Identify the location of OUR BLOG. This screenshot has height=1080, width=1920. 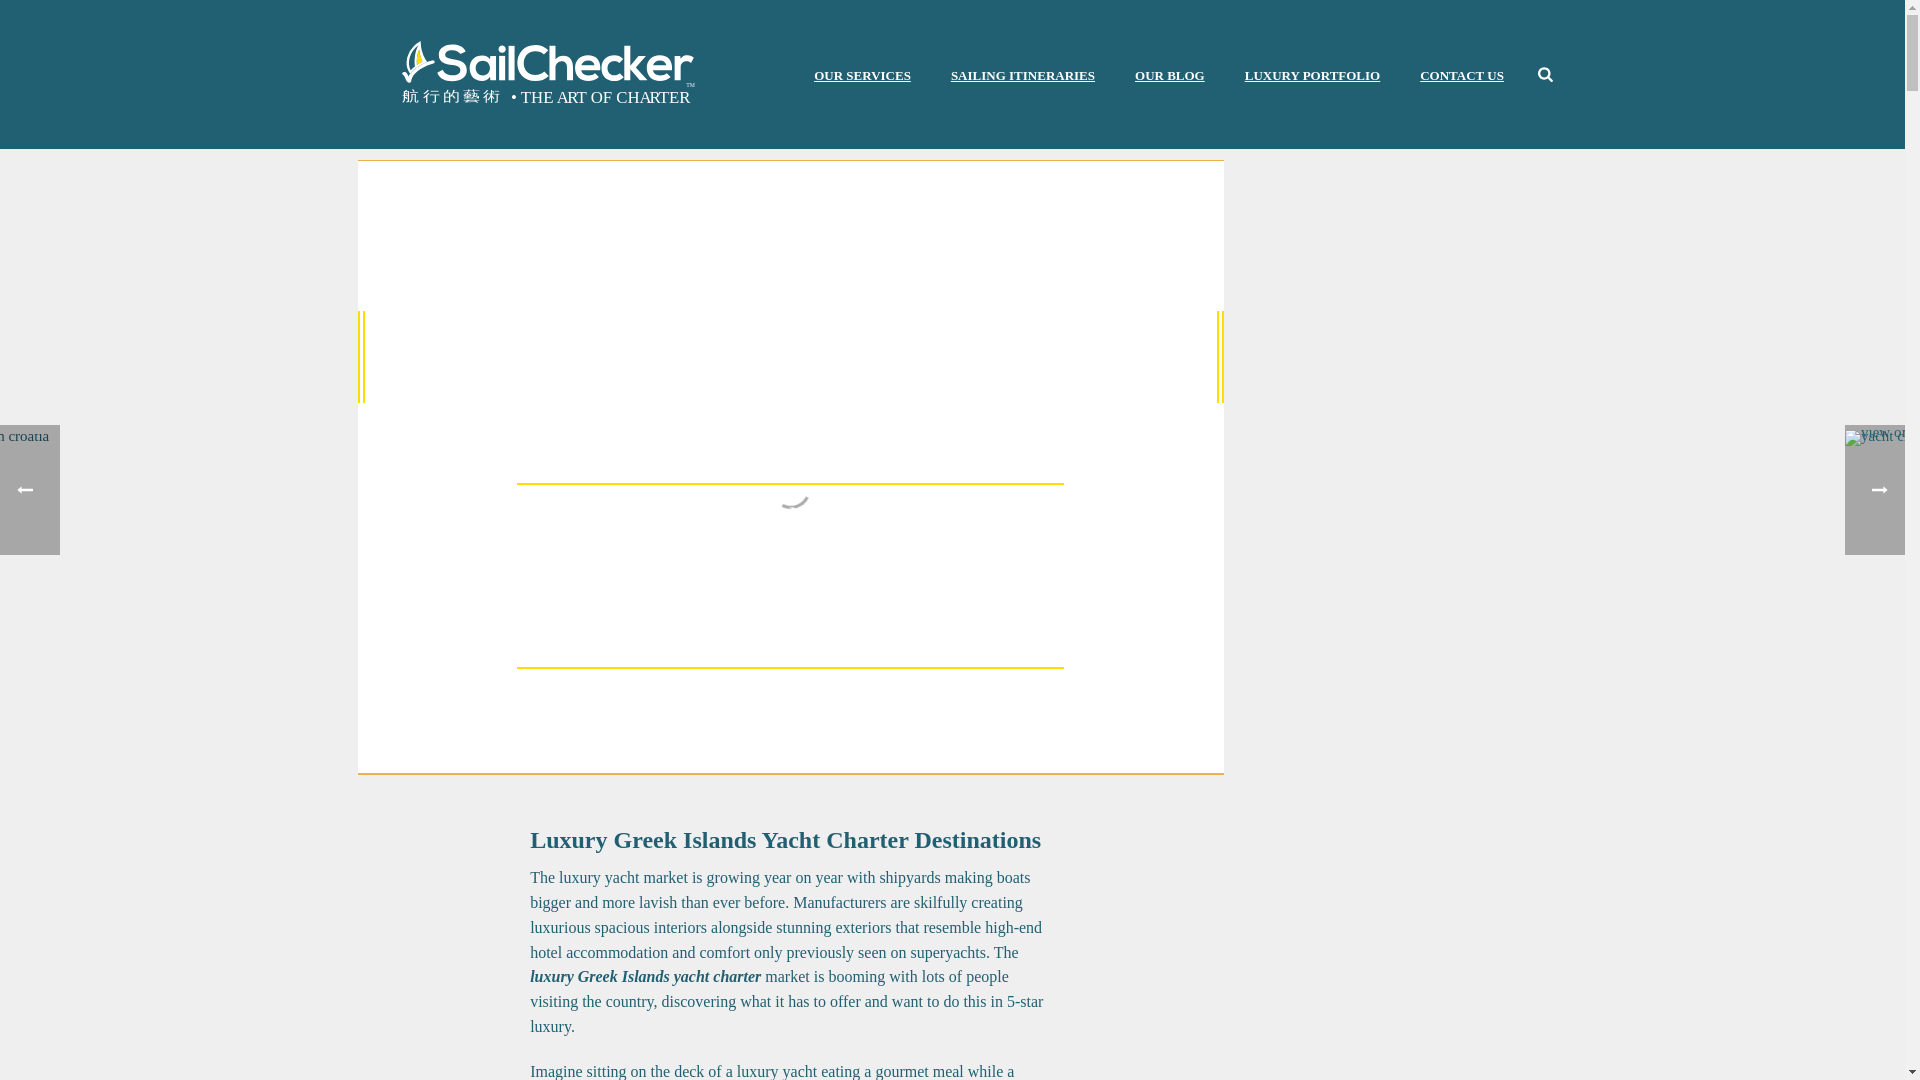
(1170, 75).